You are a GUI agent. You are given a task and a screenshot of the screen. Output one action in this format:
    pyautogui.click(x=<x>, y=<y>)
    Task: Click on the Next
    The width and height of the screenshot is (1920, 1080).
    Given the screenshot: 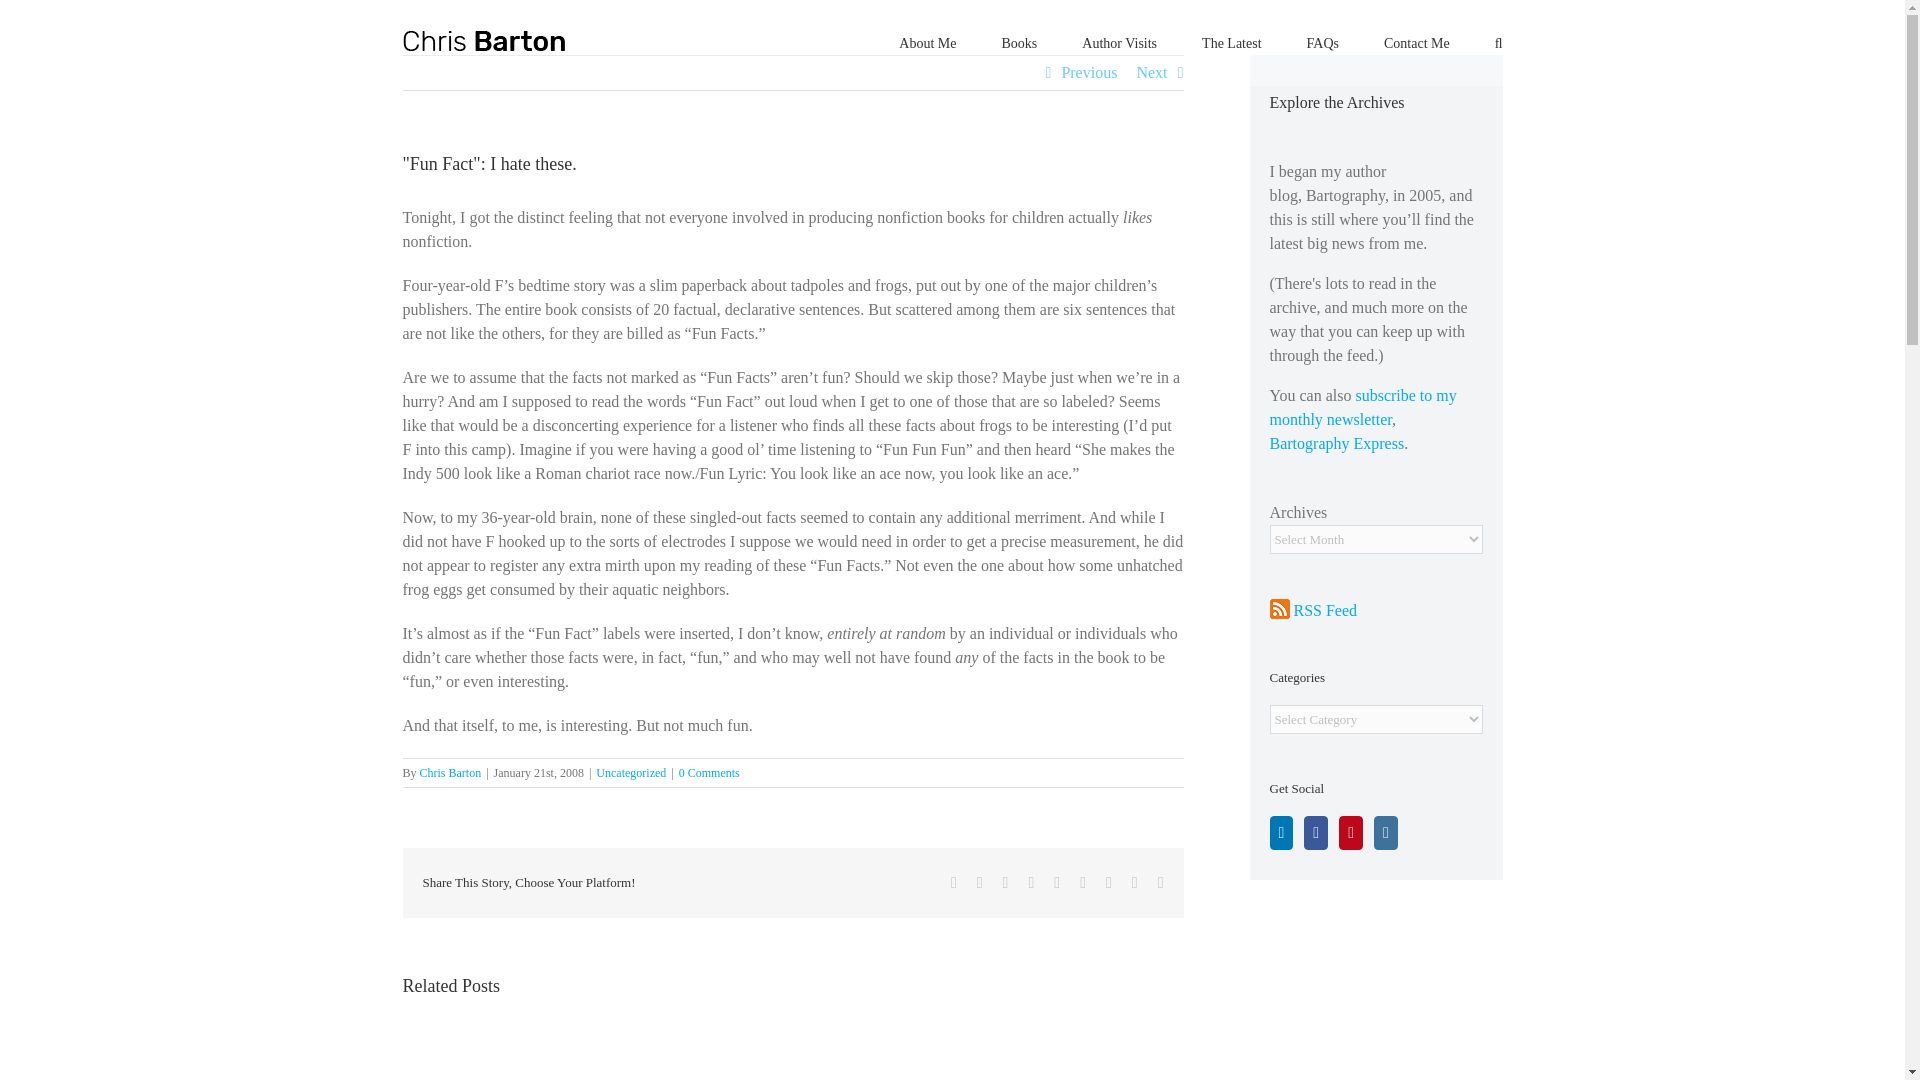 What is the action you would take?
    pyautogui.click(x=1152, y=72)
    